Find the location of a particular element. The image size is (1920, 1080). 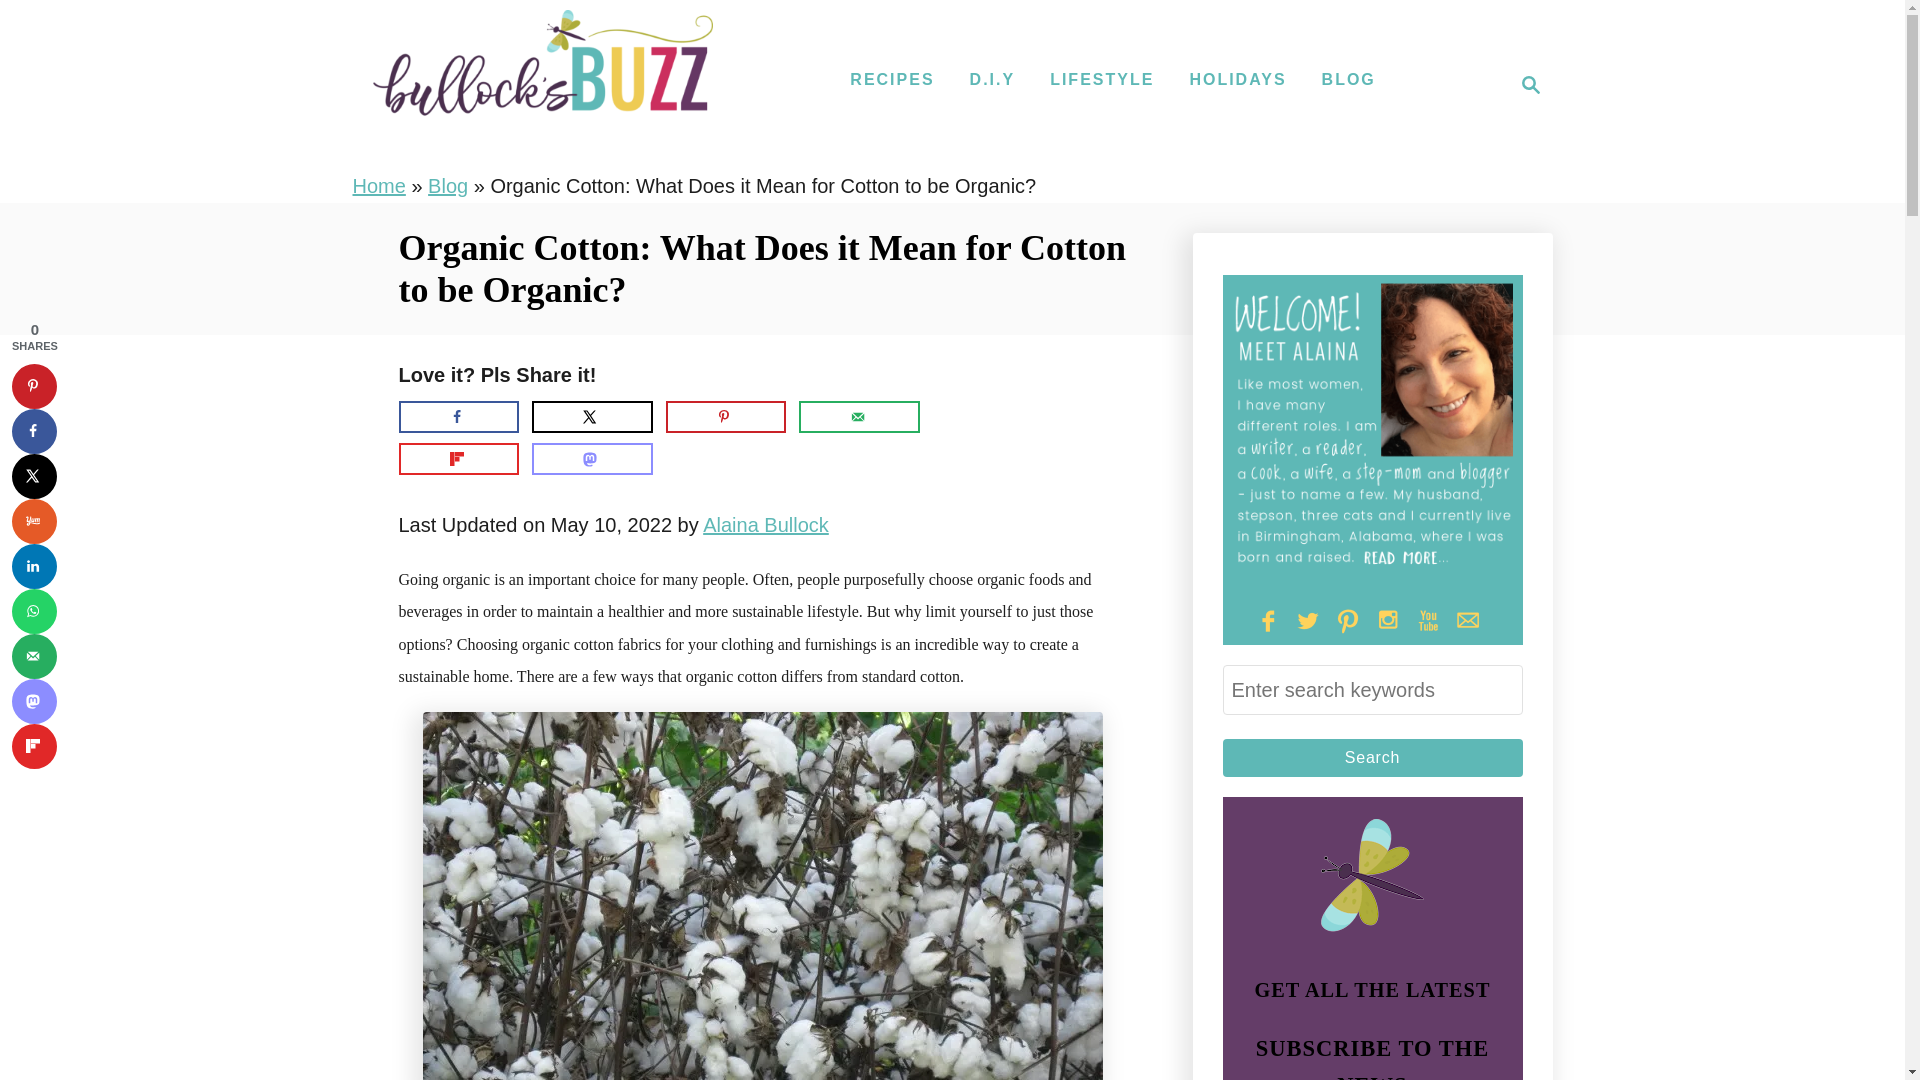

Search is located at coordinates (1372, 757).